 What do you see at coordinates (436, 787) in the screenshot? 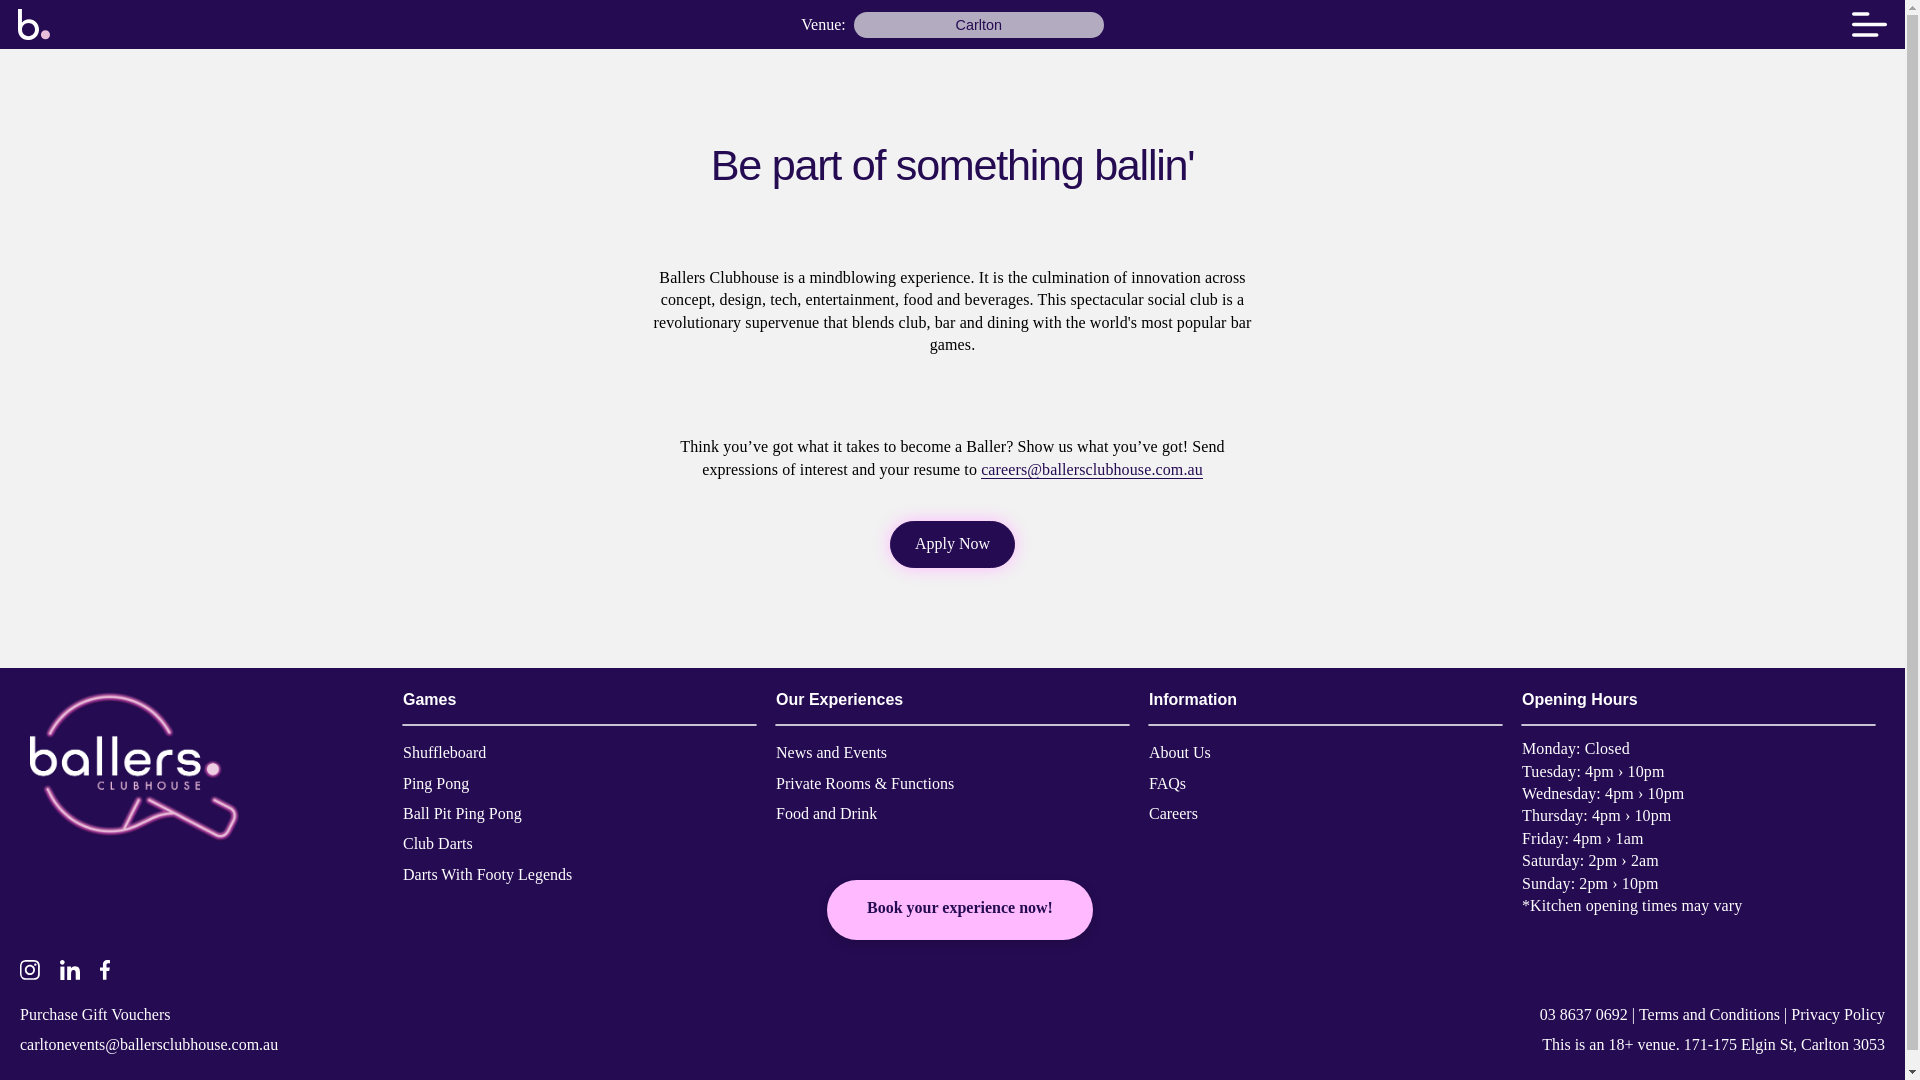
I see `Ping Pong` at bounding box center [436, 787].